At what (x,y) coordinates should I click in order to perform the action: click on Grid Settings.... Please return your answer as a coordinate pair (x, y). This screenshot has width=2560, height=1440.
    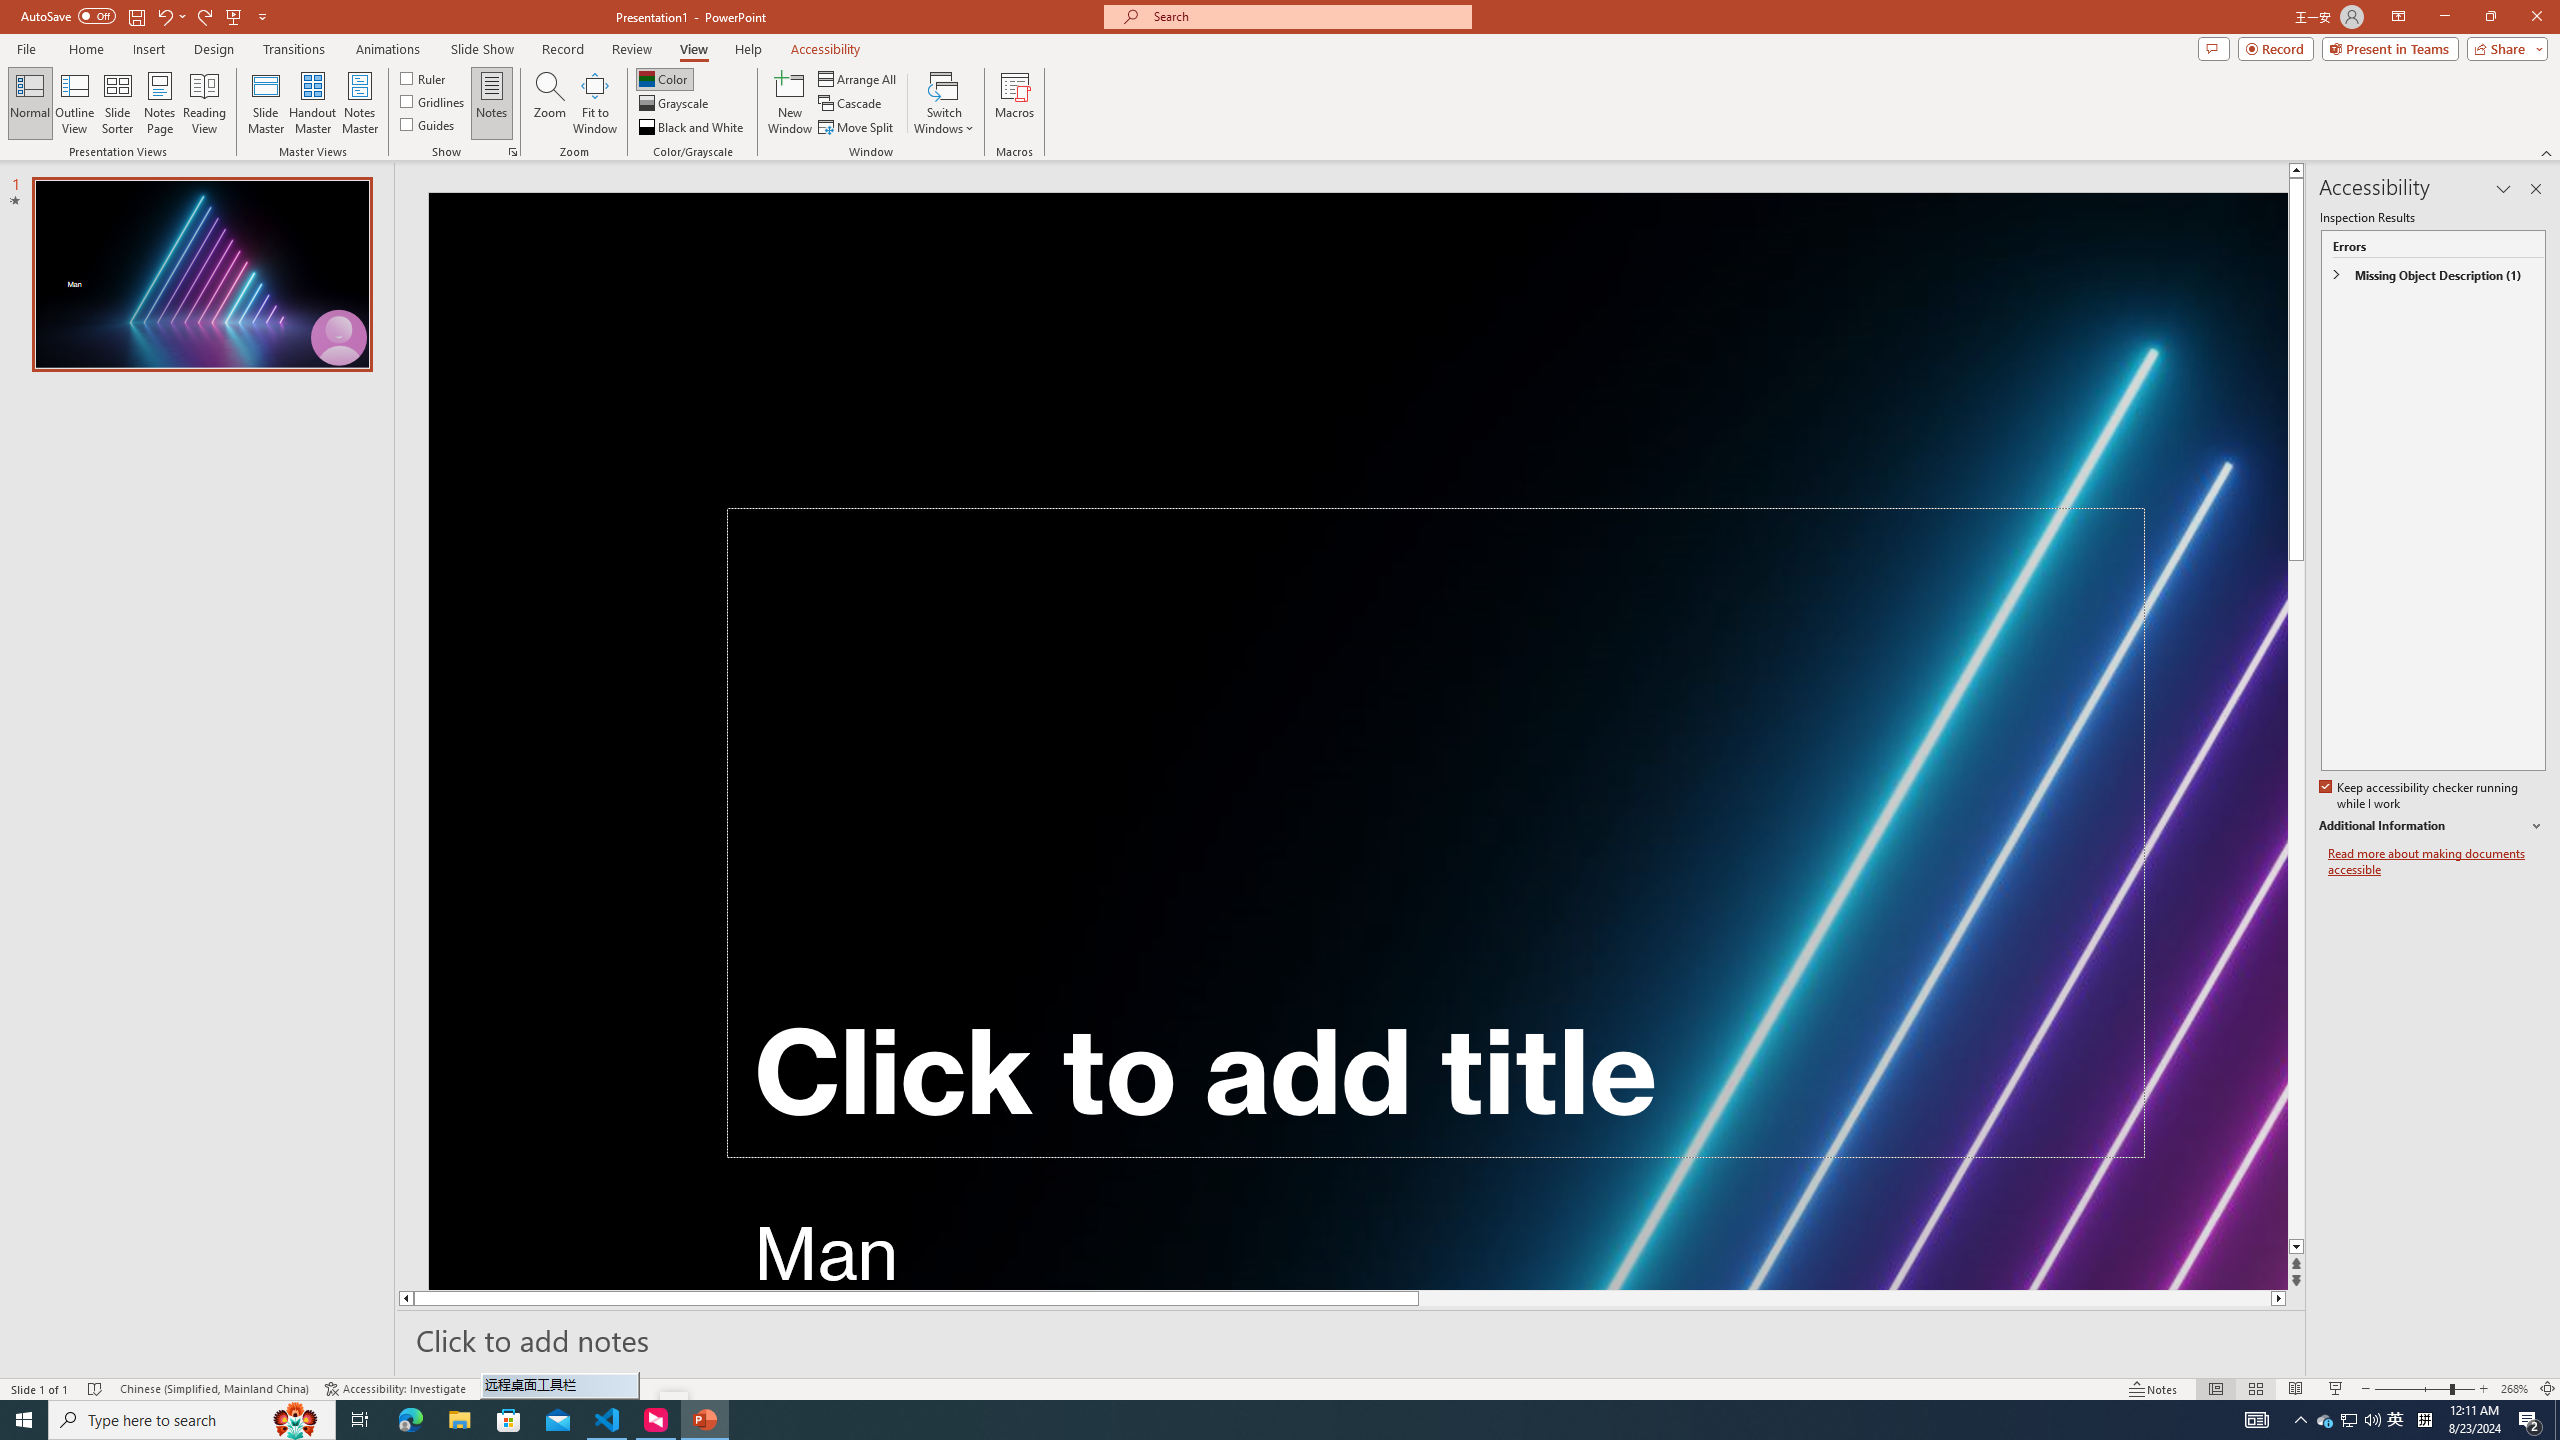
    Looking at the image, I should click on (513, 152).